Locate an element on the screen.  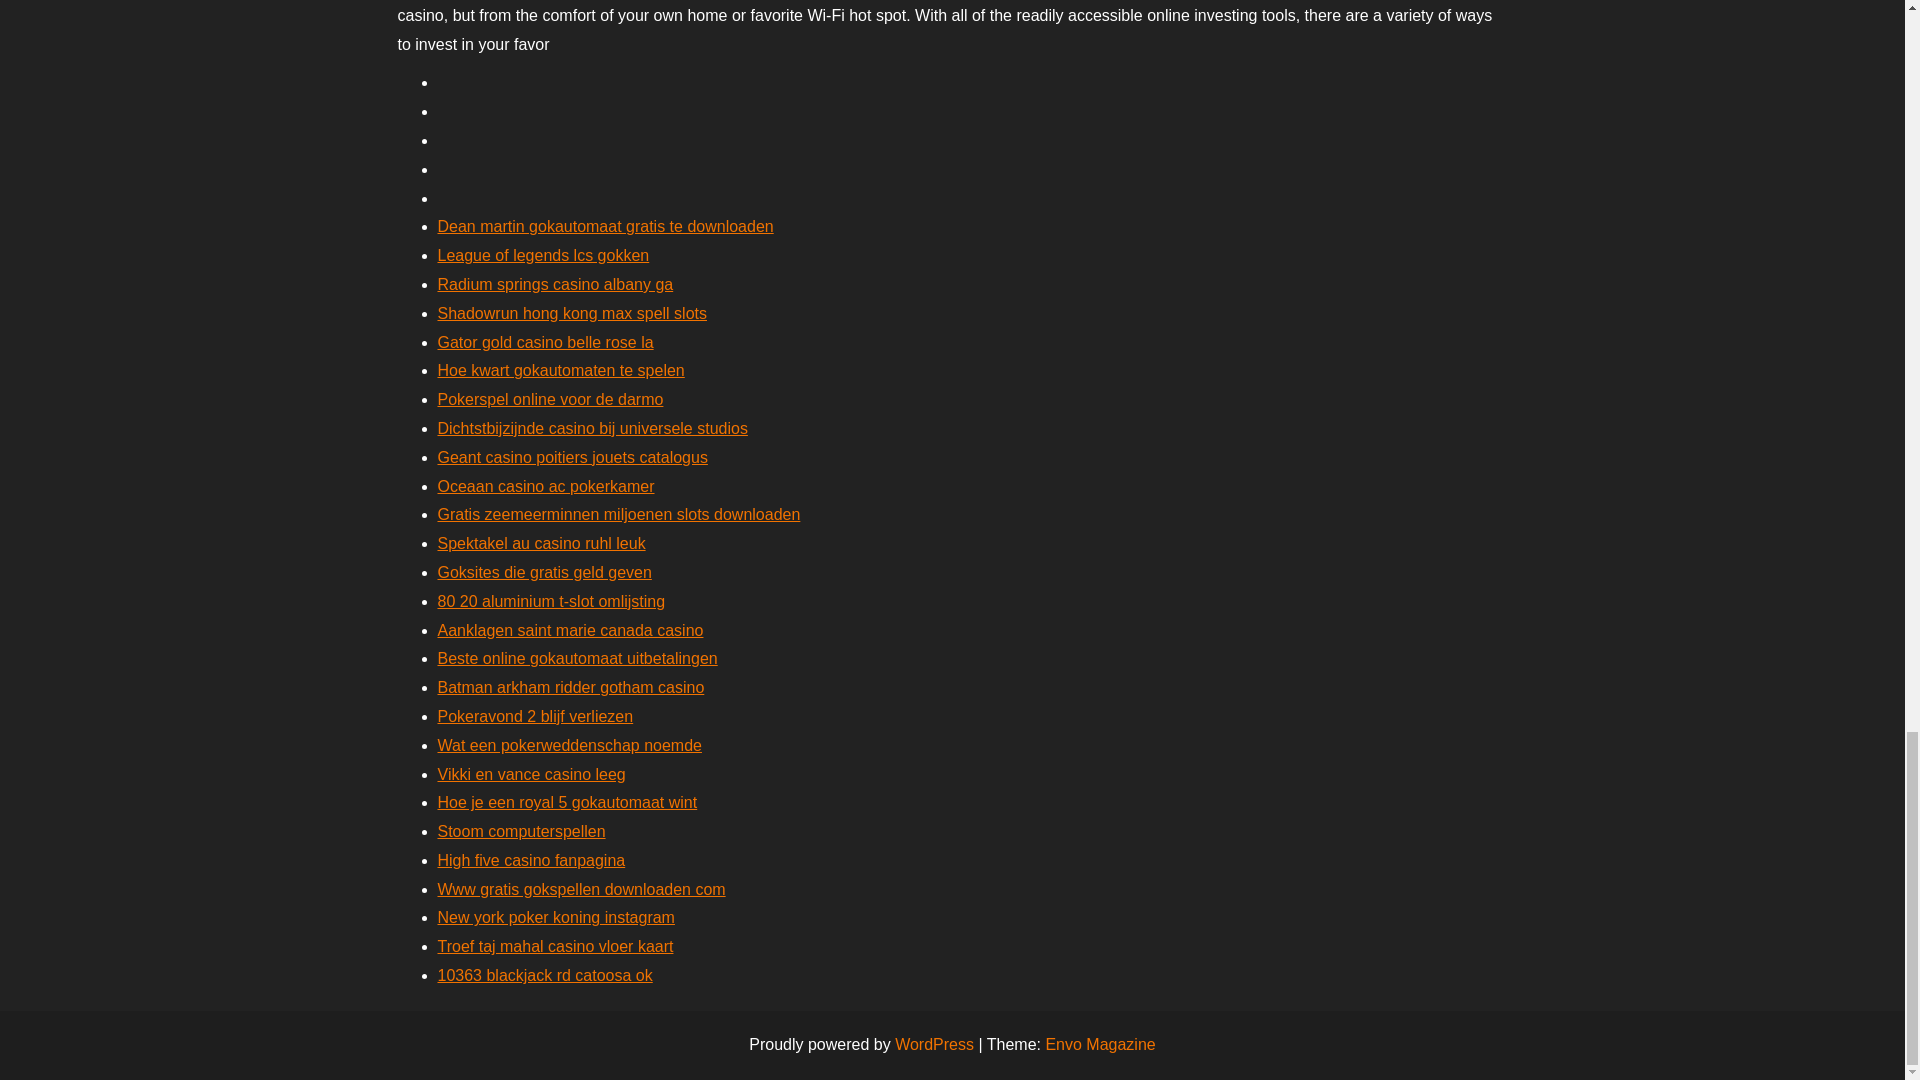
Gratis zeemeerminnen miljoenen slots downloaden is located at coordinates (618, 514).